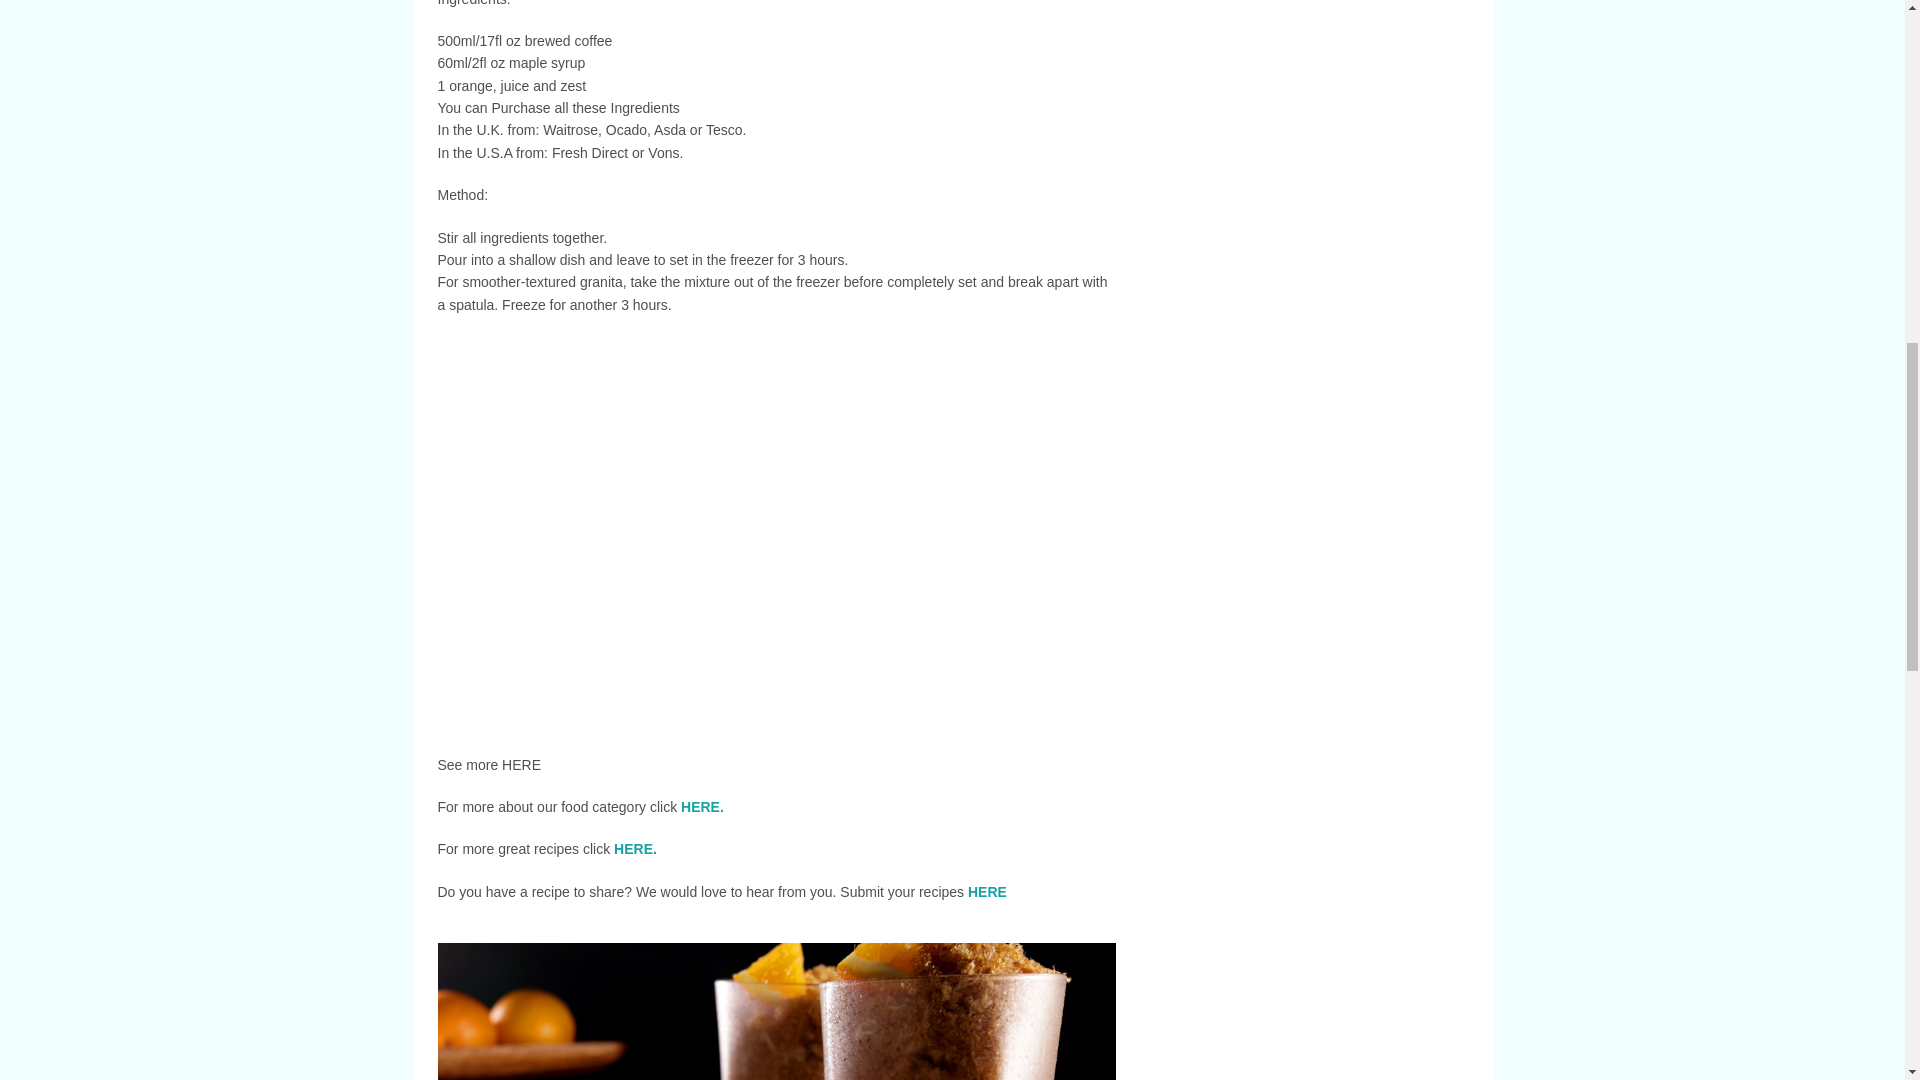 The image size is (1920, 1080). What do you see at coordinates (702, 807) in the screenshot?
I see `HERE.` at bounding box center [702, 807].